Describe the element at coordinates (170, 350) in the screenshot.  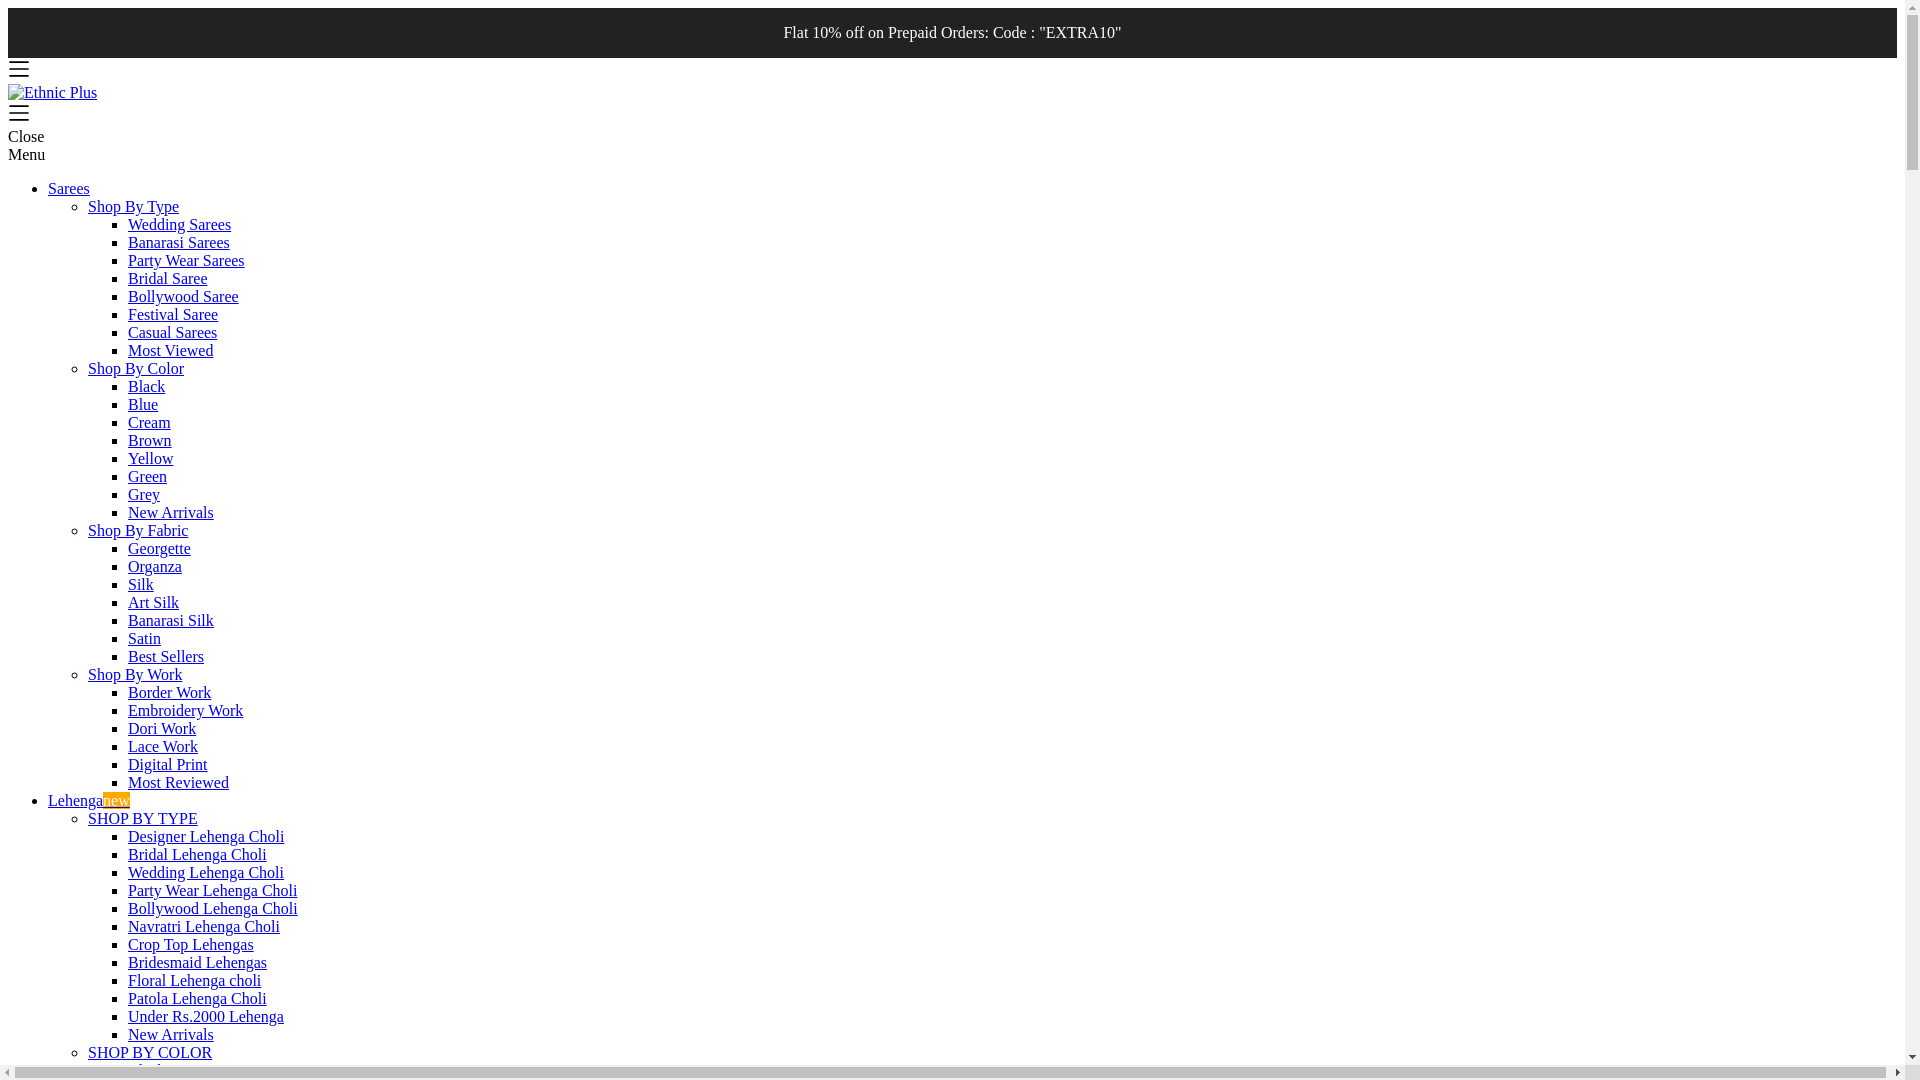
I see `Most Viewed` at that location.